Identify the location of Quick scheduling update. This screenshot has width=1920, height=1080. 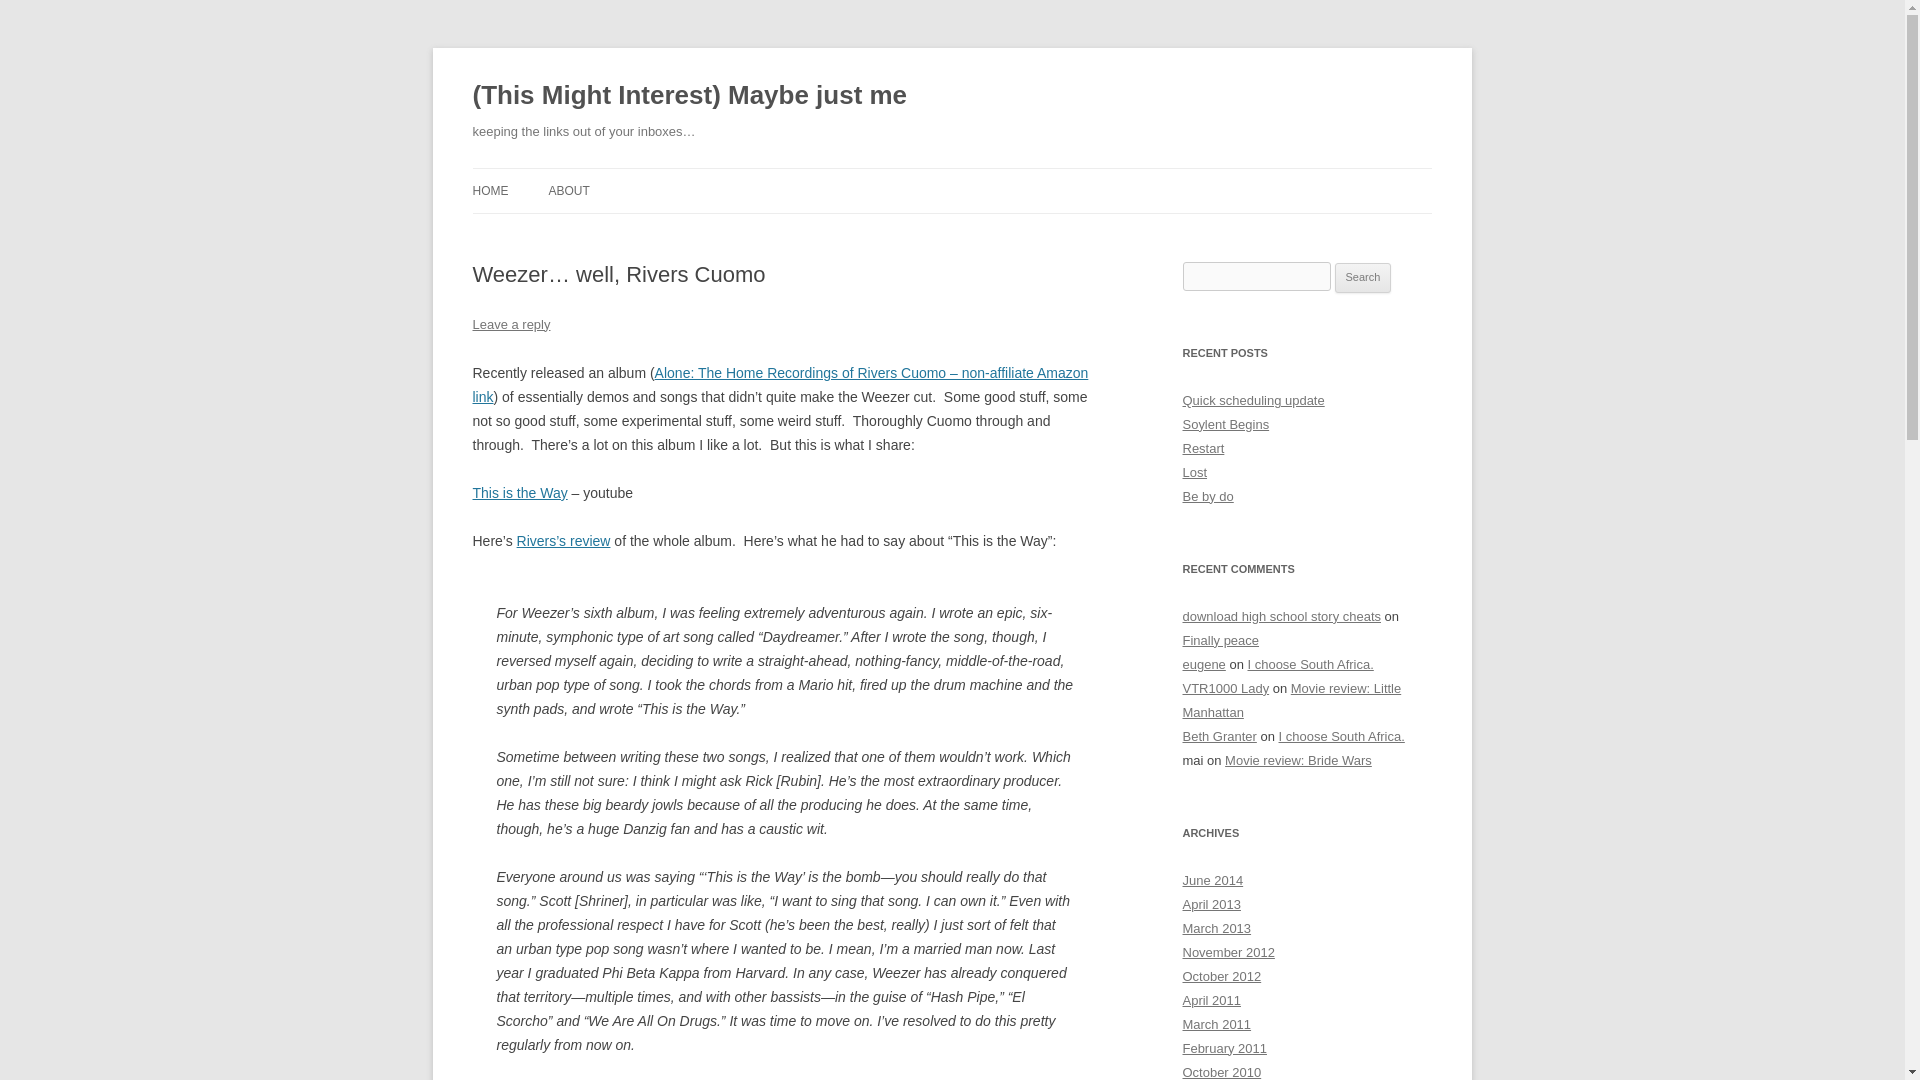
(1253, 400).